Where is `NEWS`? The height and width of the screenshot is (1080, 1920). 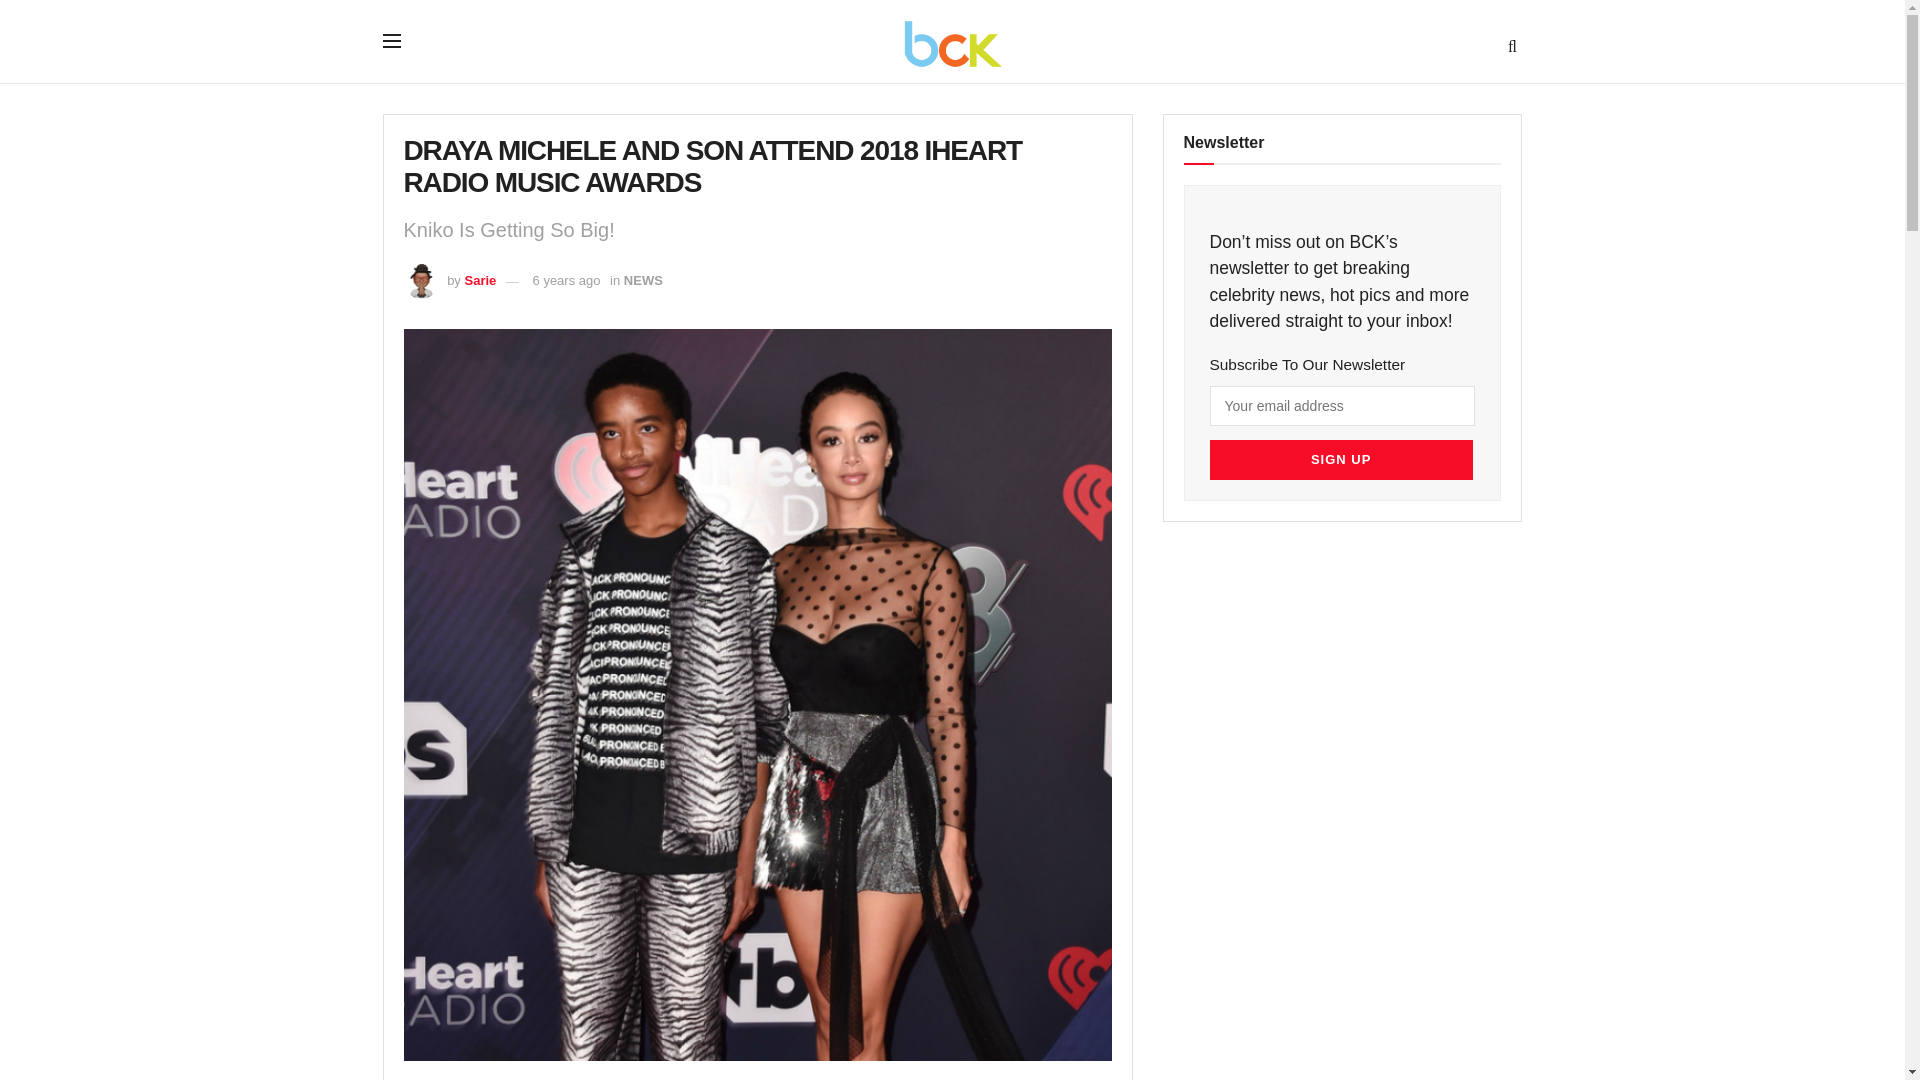 NEWS is located at coordinates (643, 280).